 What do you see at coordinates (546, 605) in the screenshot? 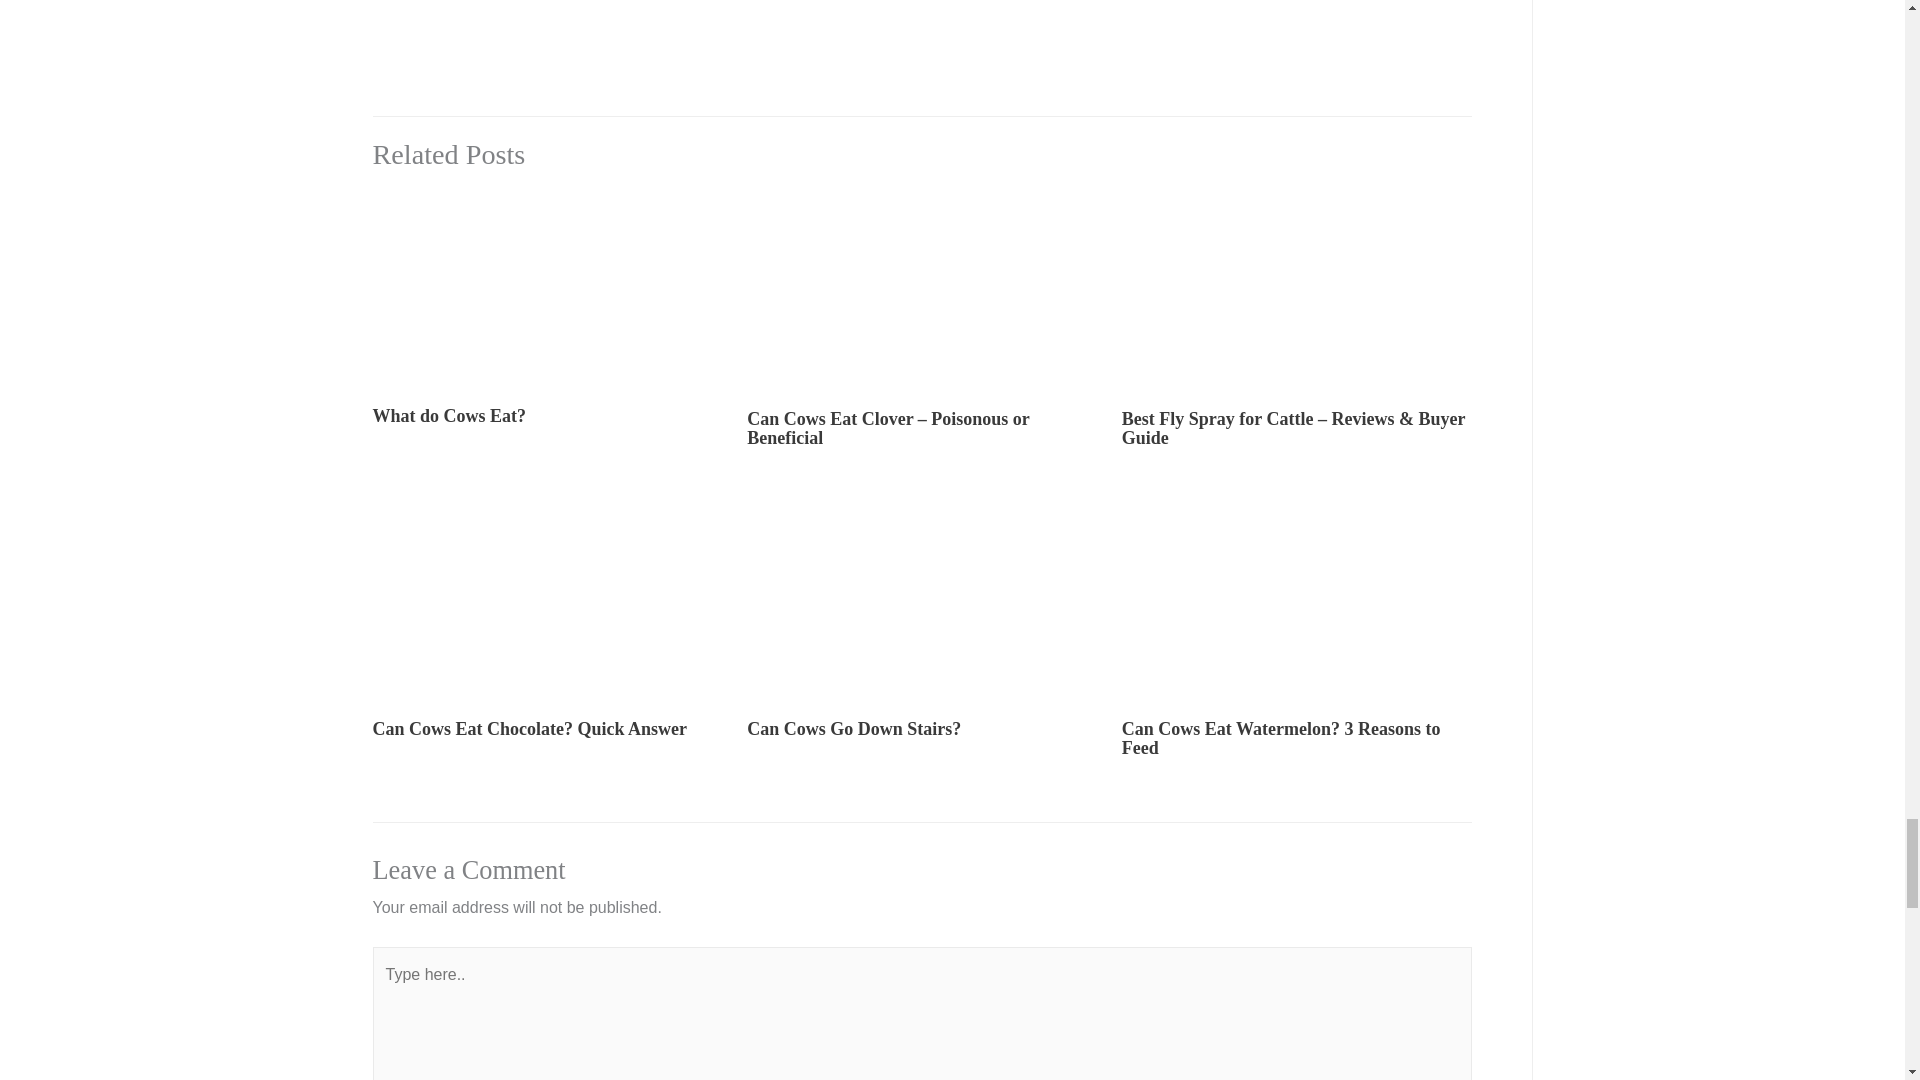
I see `Can Cows Eat Chocolate? Quick Answer` at bounding box center [546, 605].